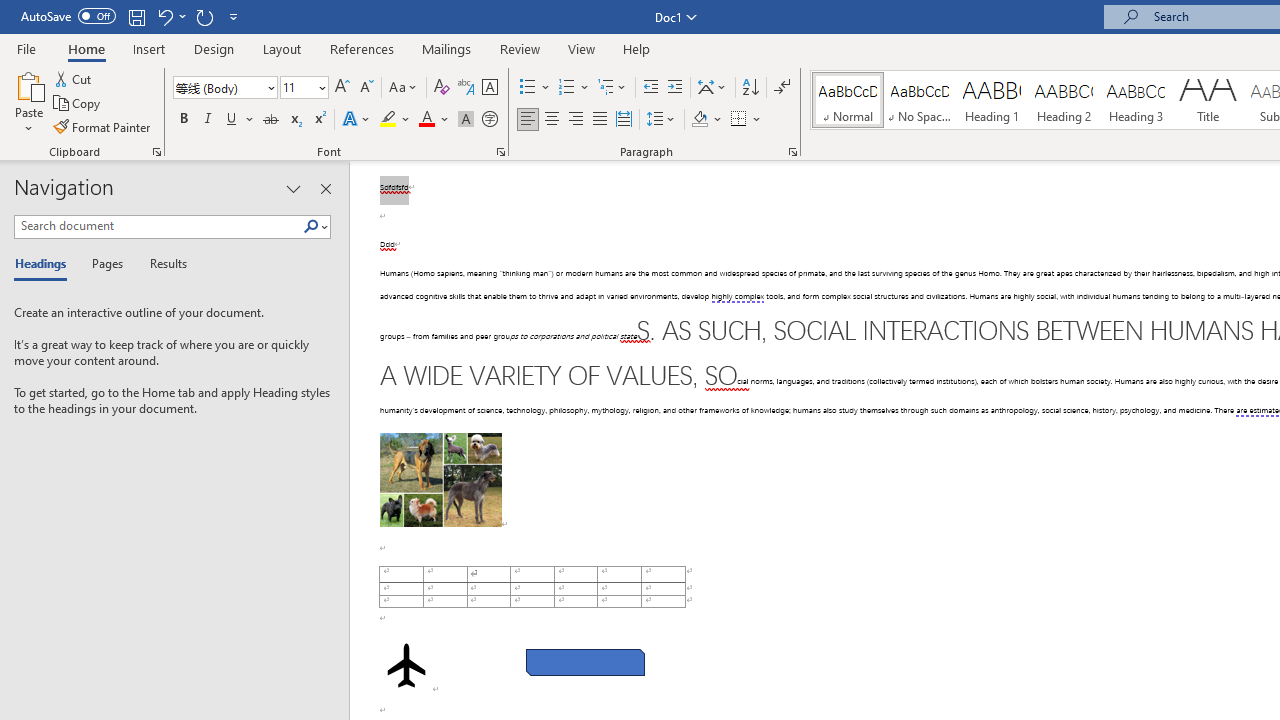 This screenshot has height=720, width=1280. Describe the element at coordinates (586, 662) in the screenshot. I see `Rectangle: Diagonal Corners Snipped 2` at that location.